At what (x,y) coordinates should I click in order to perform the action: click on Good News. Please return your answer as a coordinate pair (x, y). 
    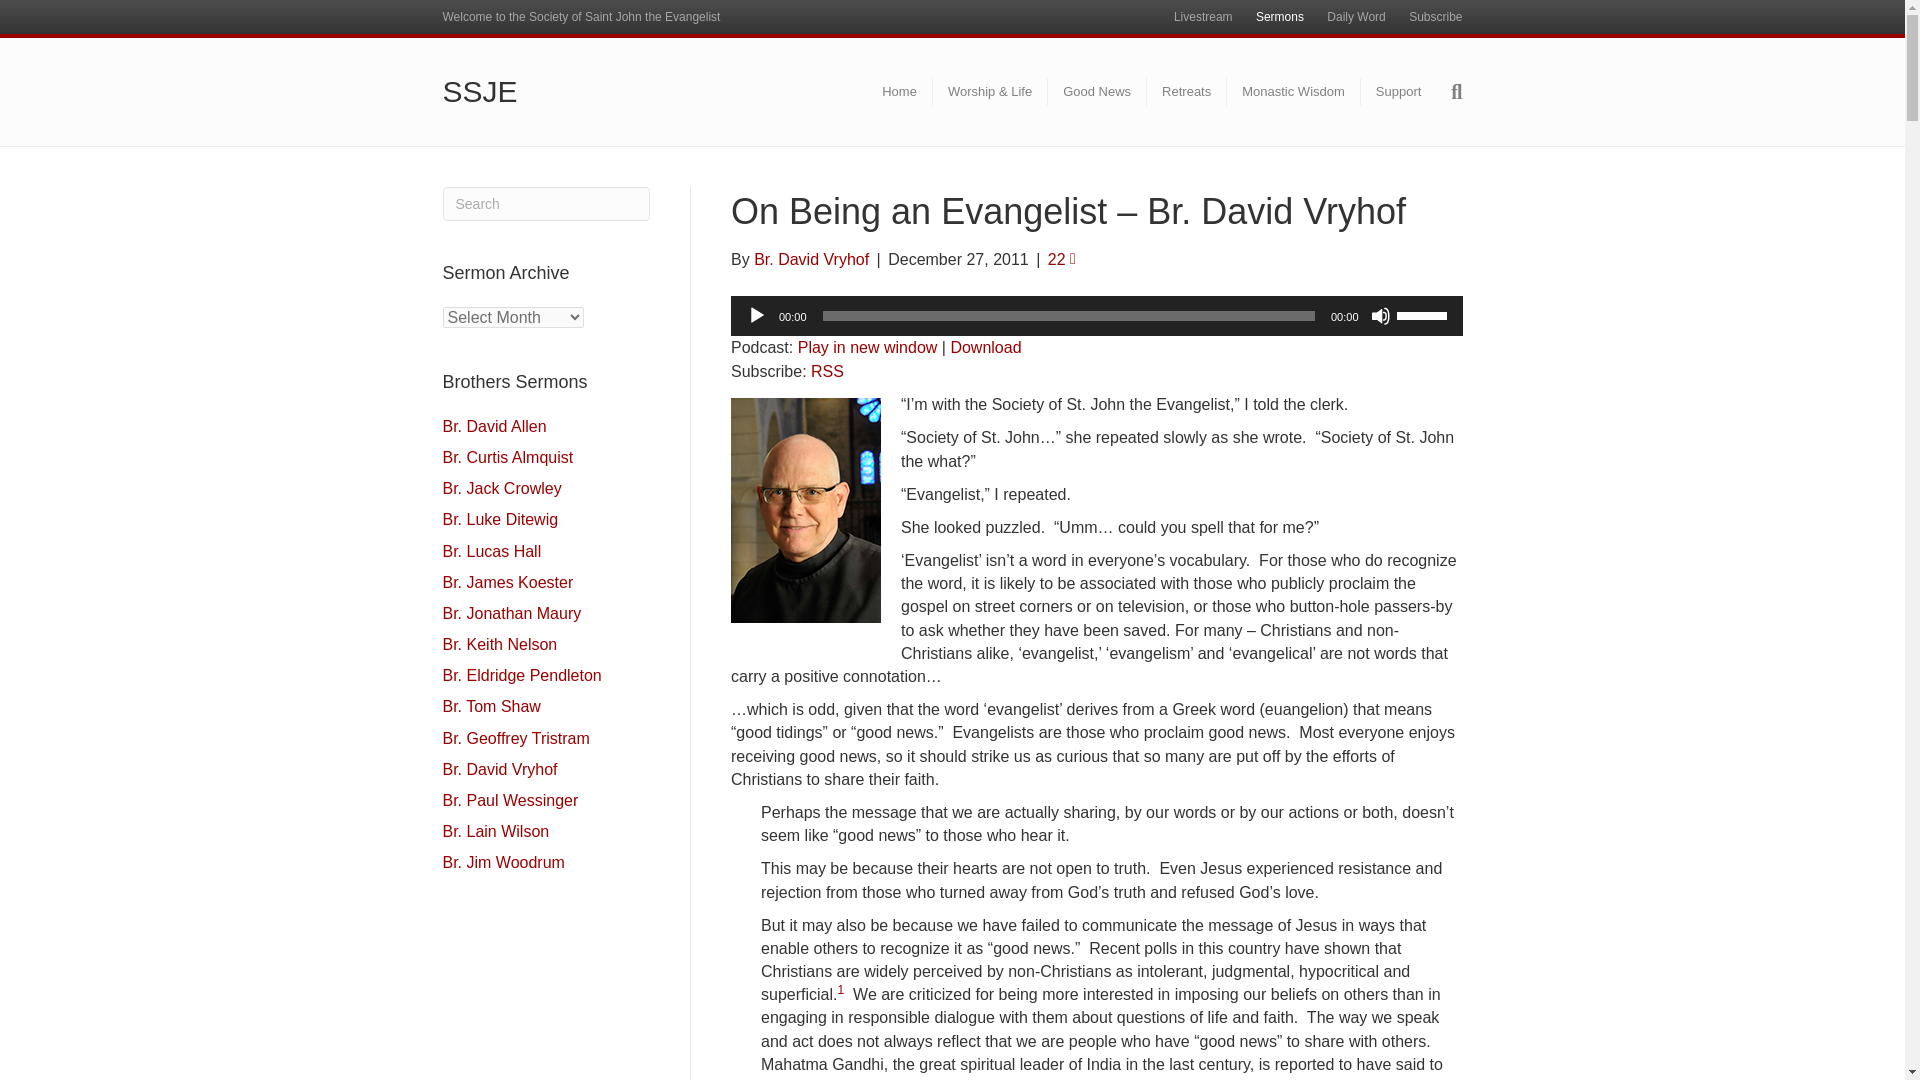
    Looking at the image, I should click on (1097, 91).